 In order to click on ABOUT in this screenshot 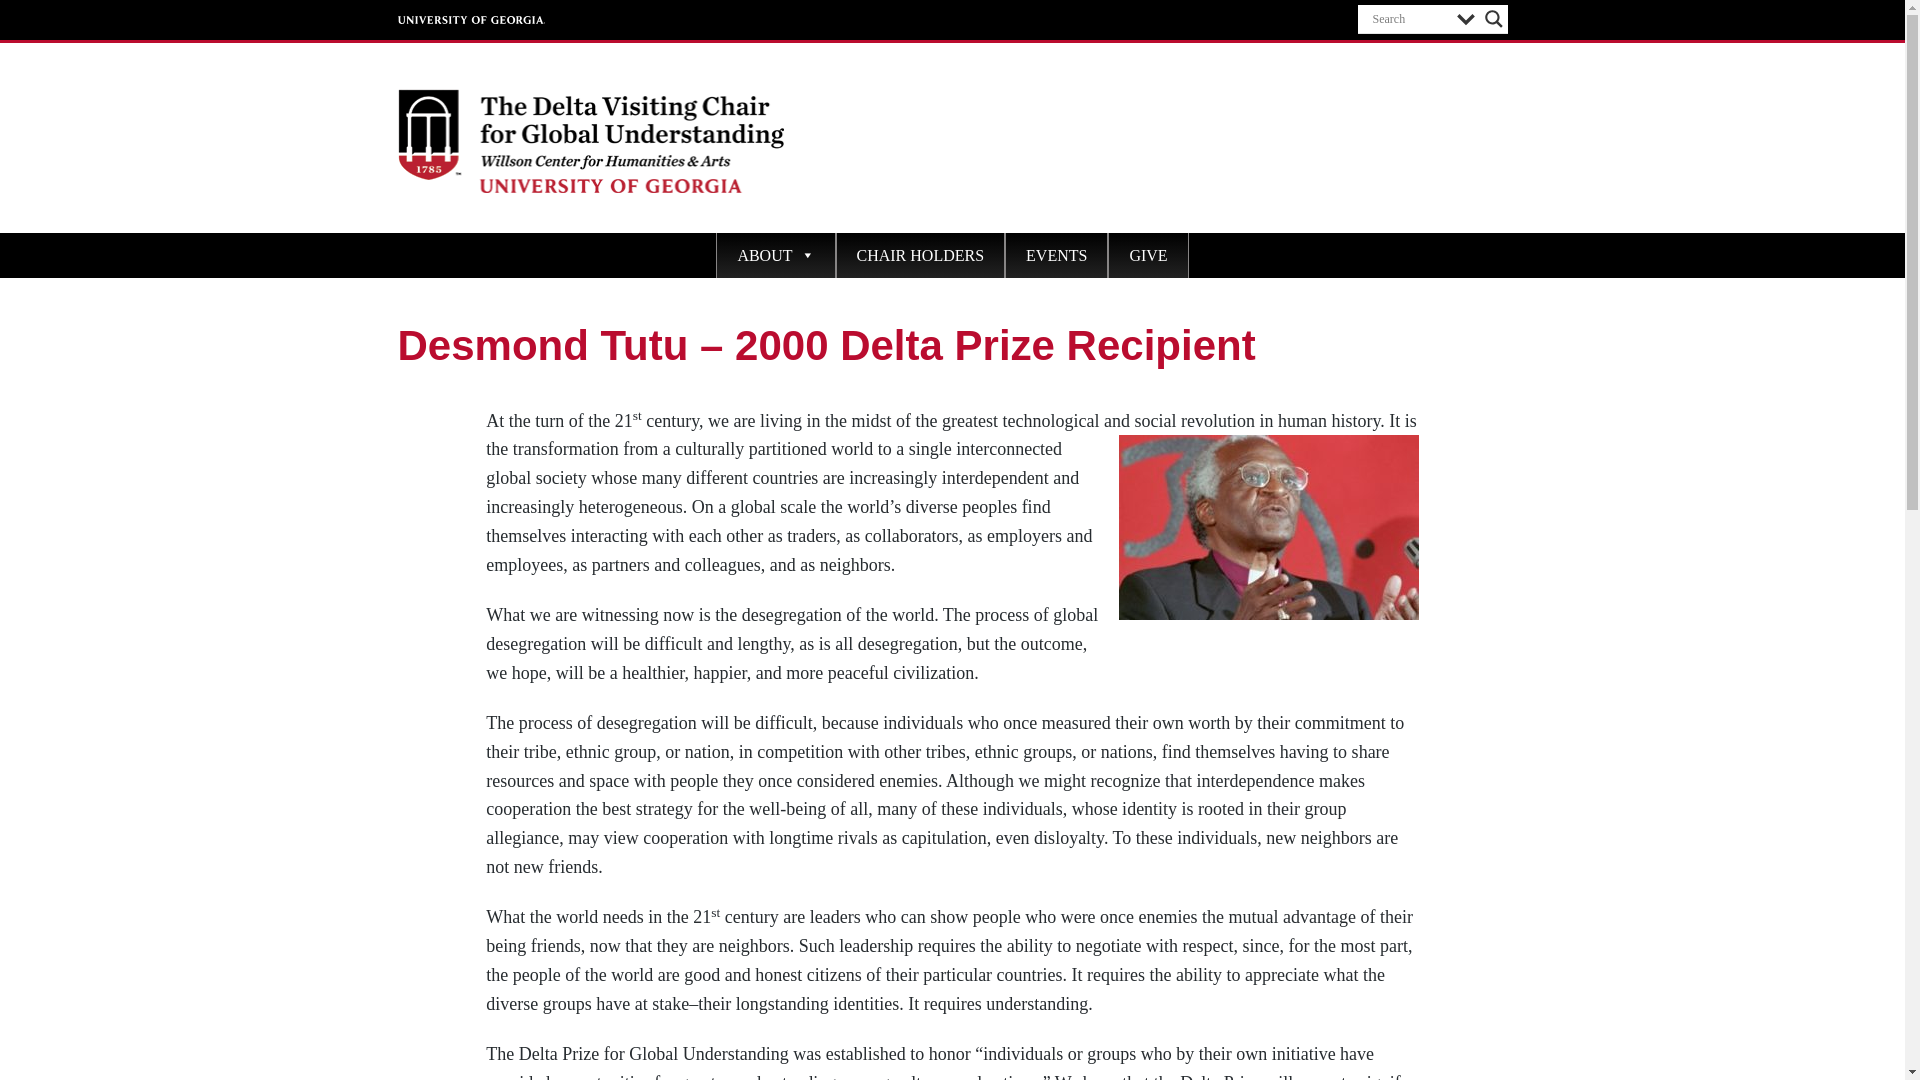, I will do `click(776, 255)`.